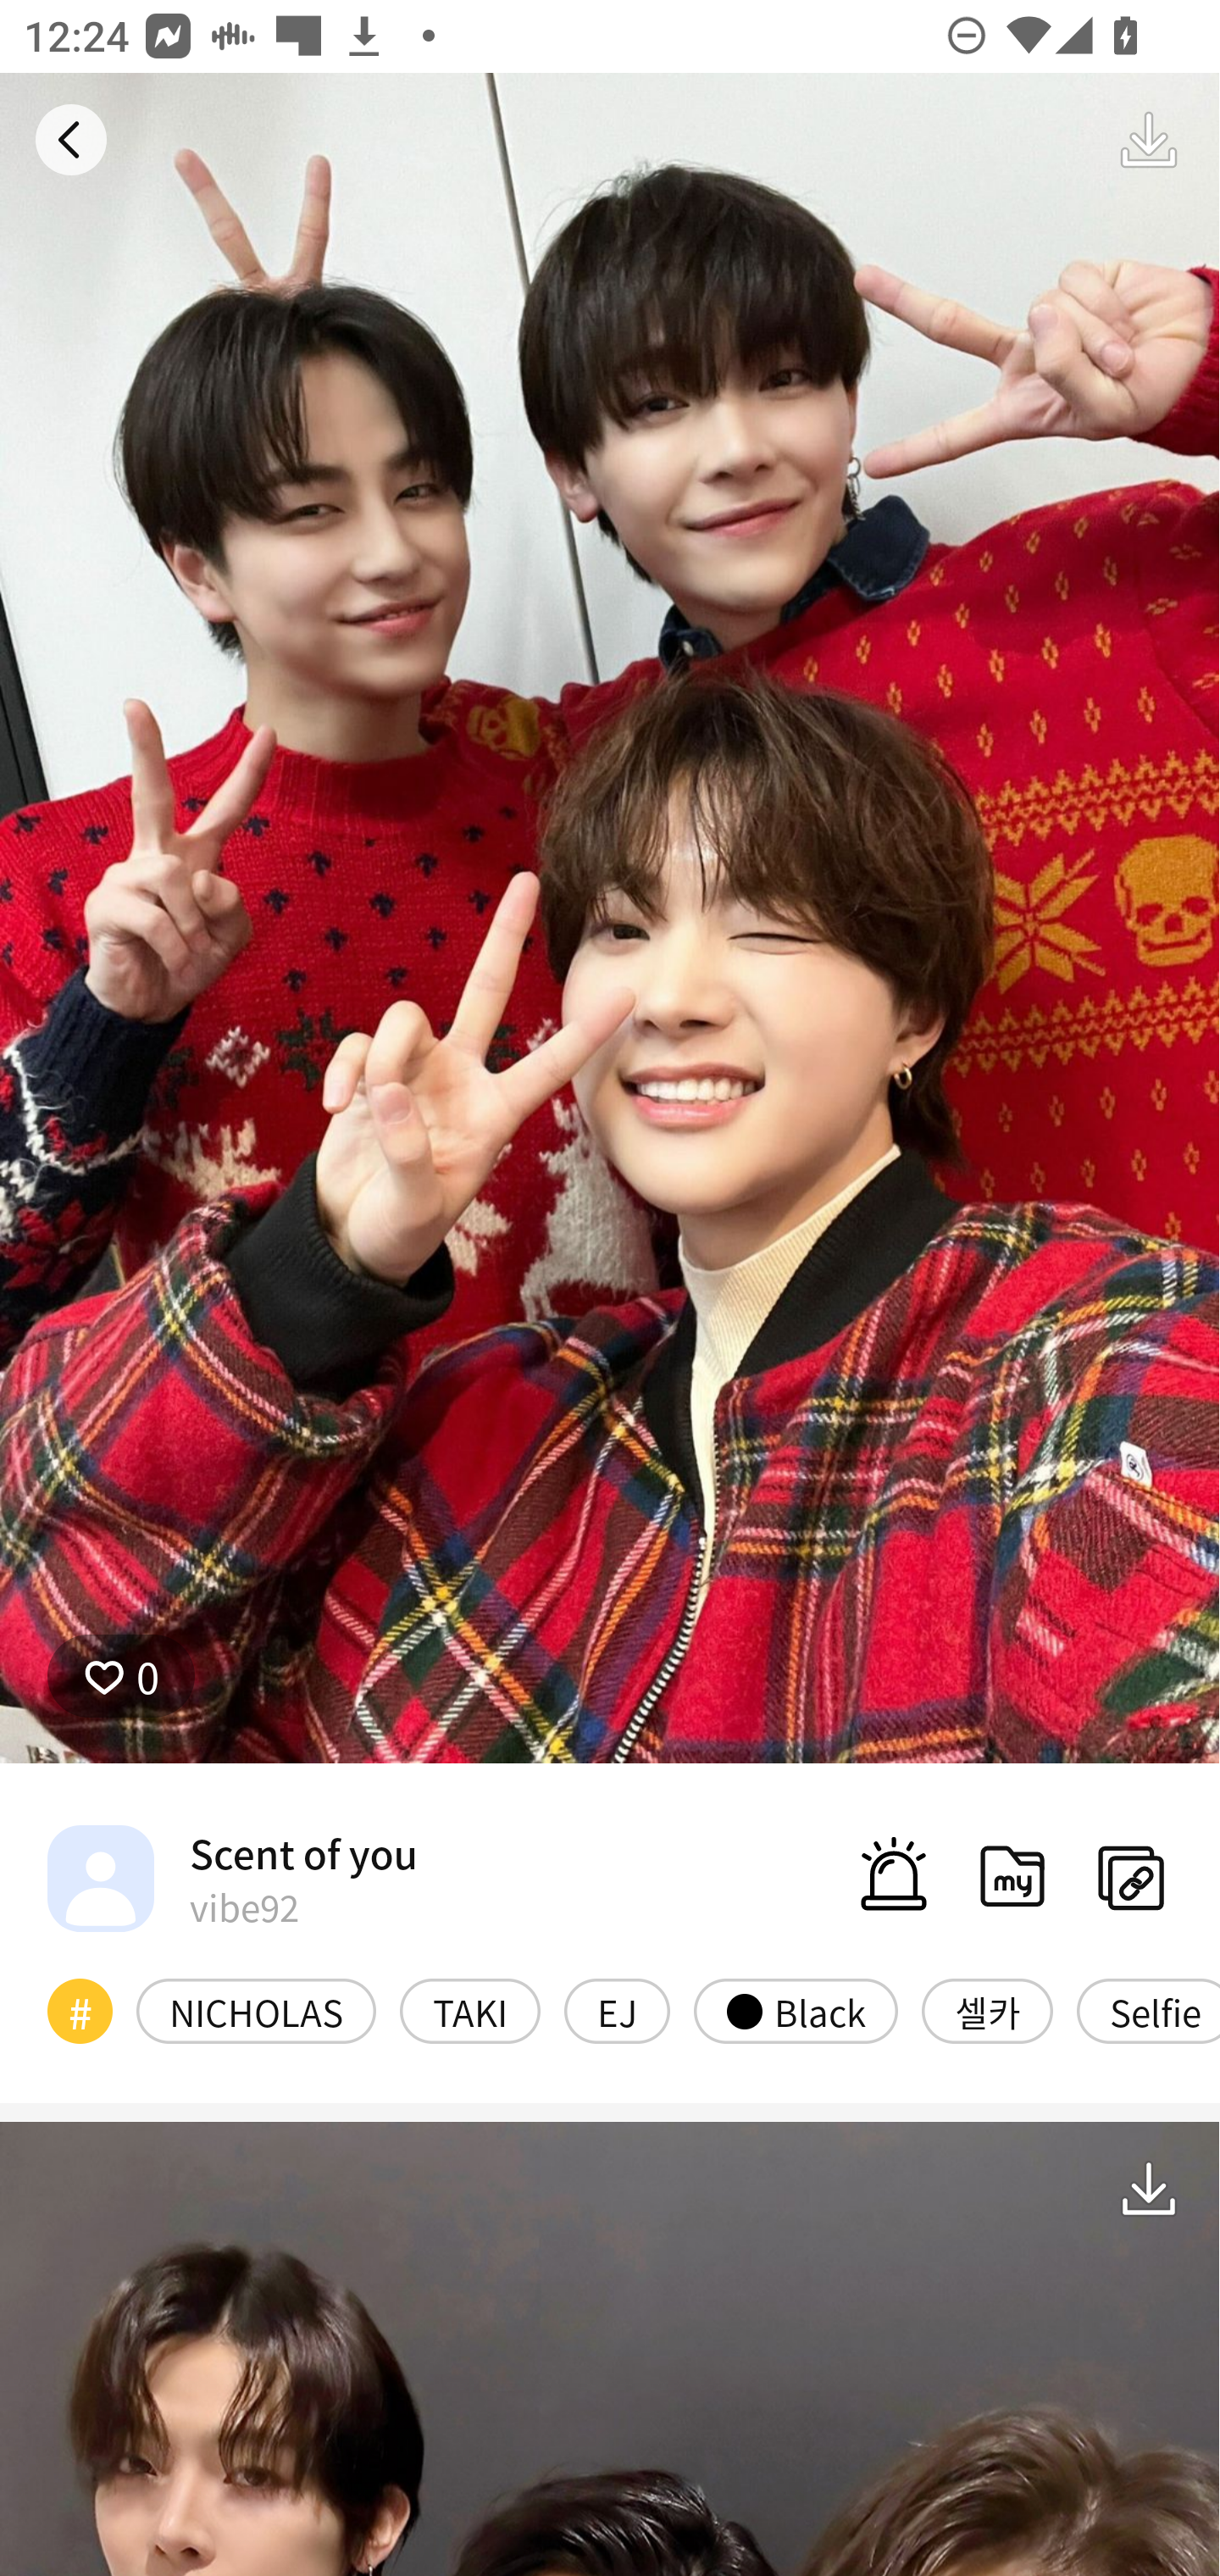 Image resolution: width=1220 pixels, height=2576 pixels. I want to click on EJ, so click(617, 2010).